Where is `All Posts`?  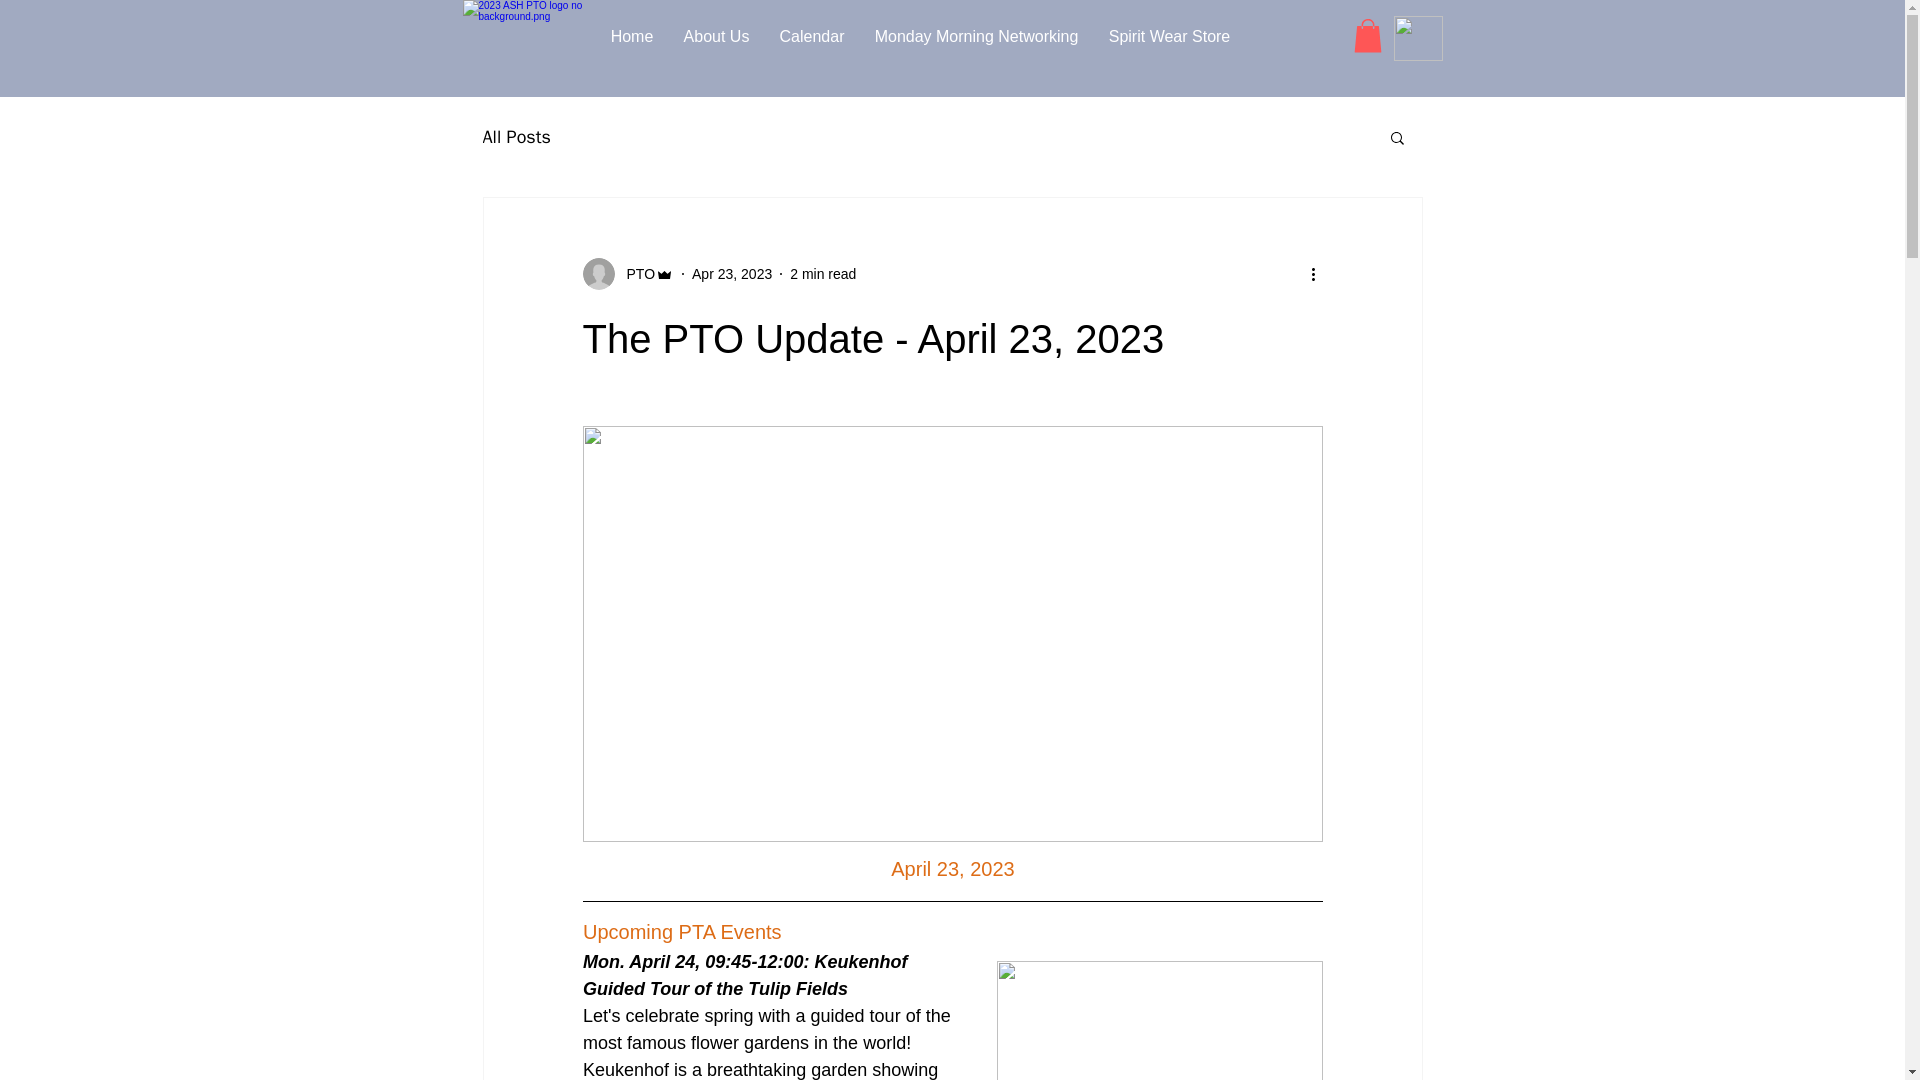
All Posts is located at coordinates (515, 137).